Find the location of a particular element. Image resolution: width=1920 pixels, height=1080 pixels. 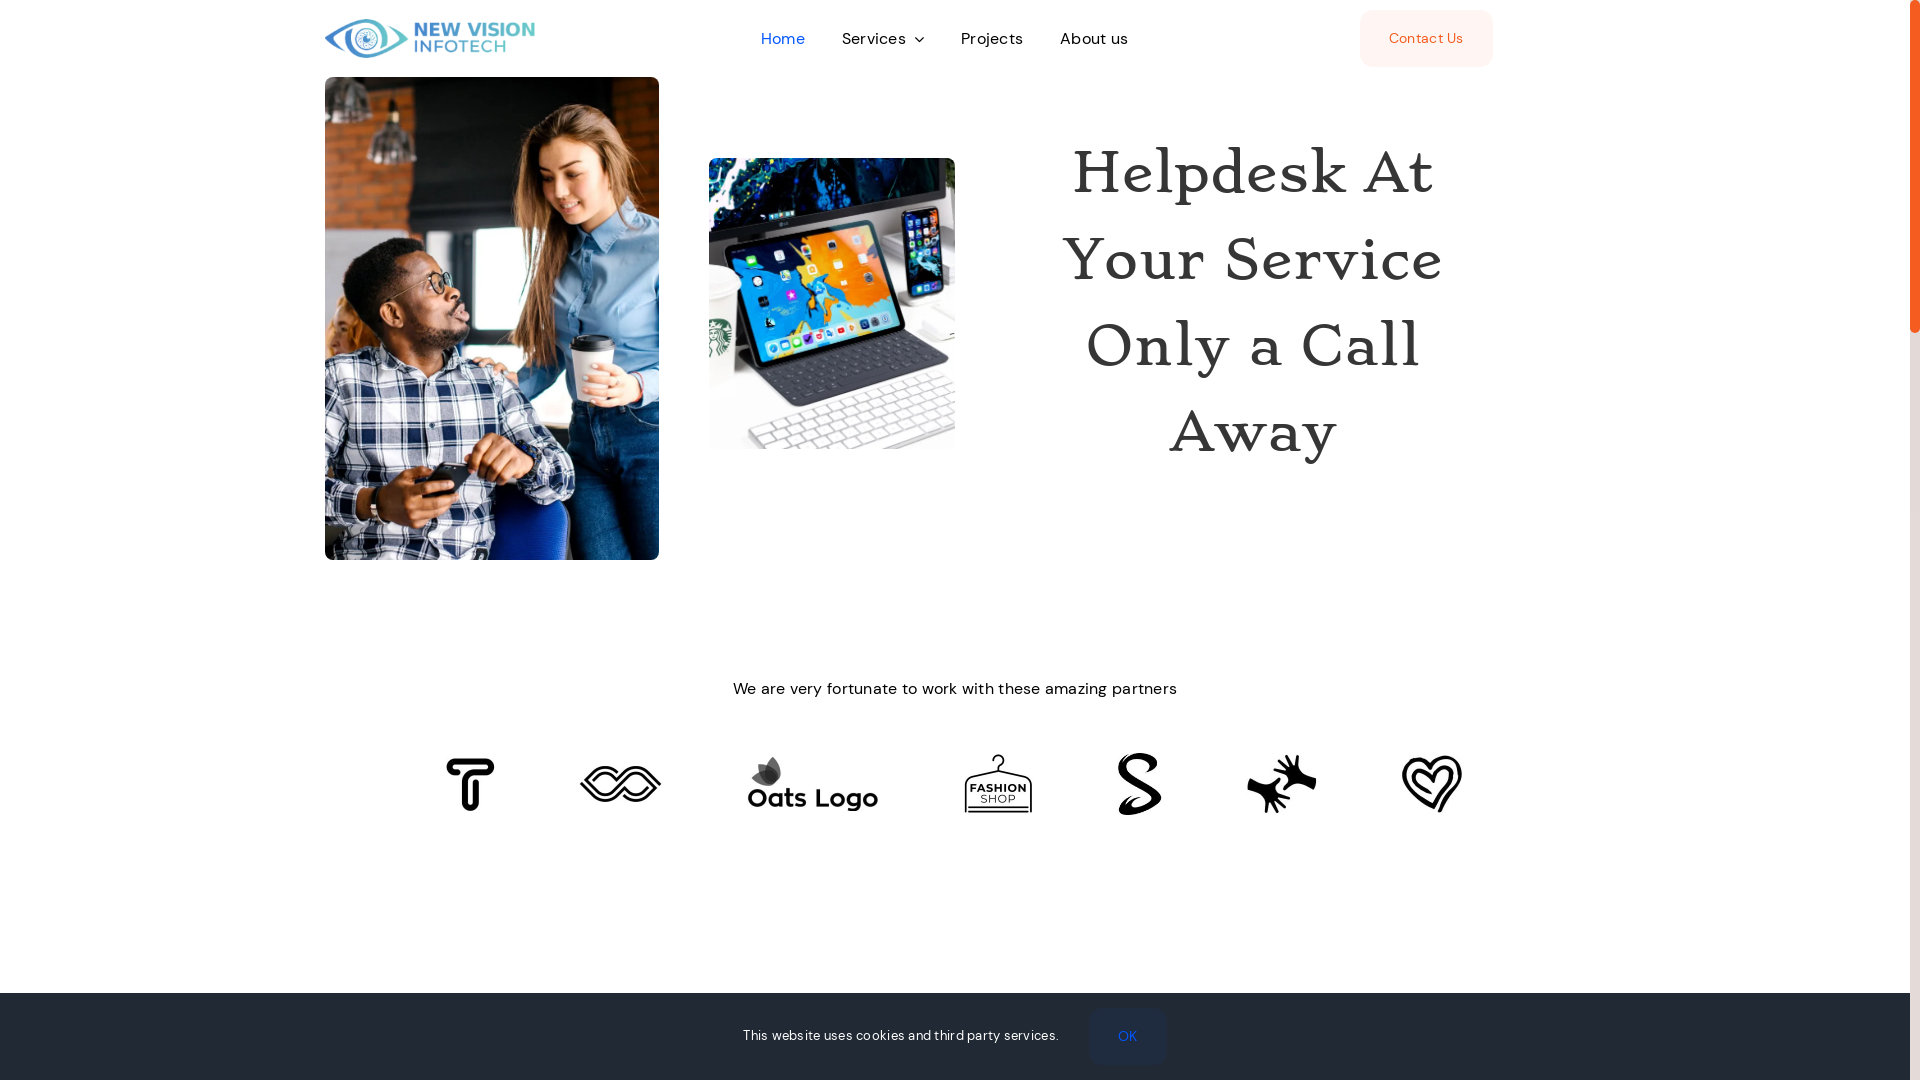

Ipad is located at coordinates (832, 304).